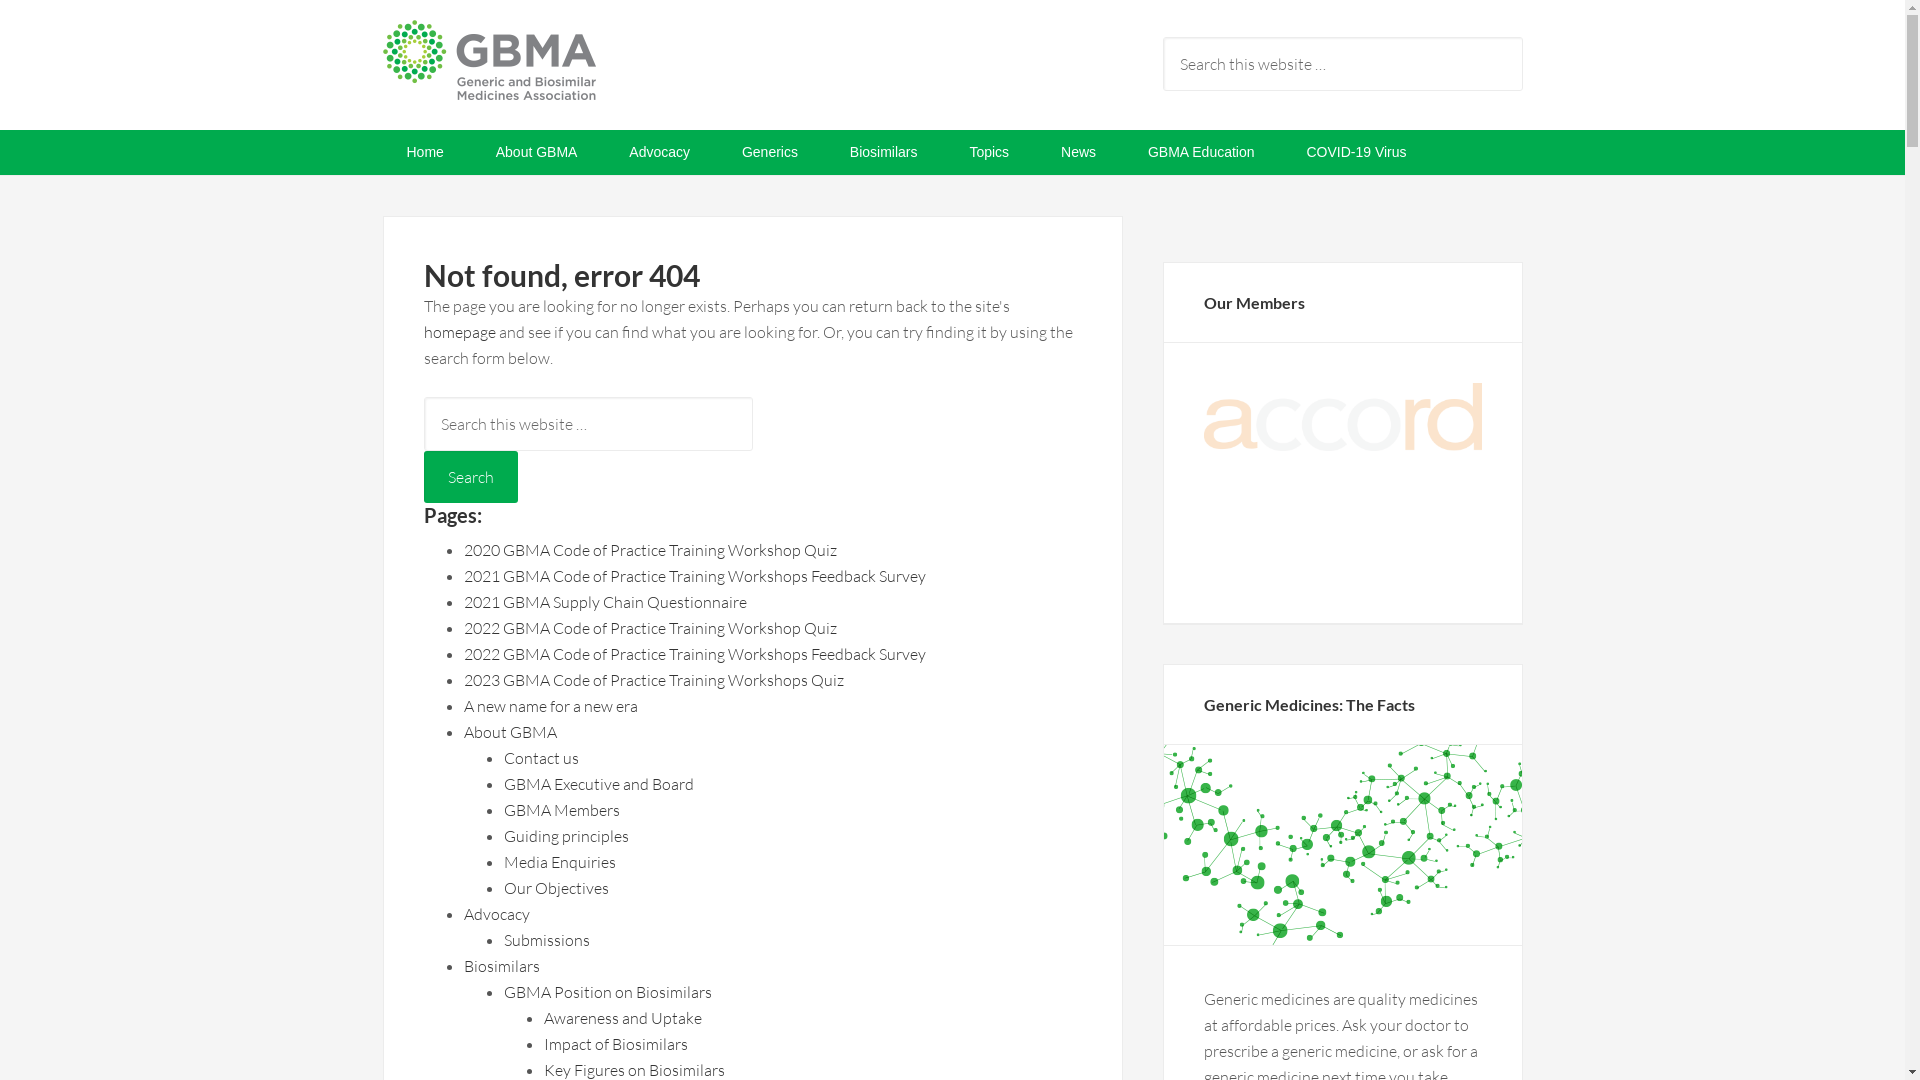 Image resolution: width=1920 pixels, height=1080 pixels. I want to click on Search, so click(471, 477).